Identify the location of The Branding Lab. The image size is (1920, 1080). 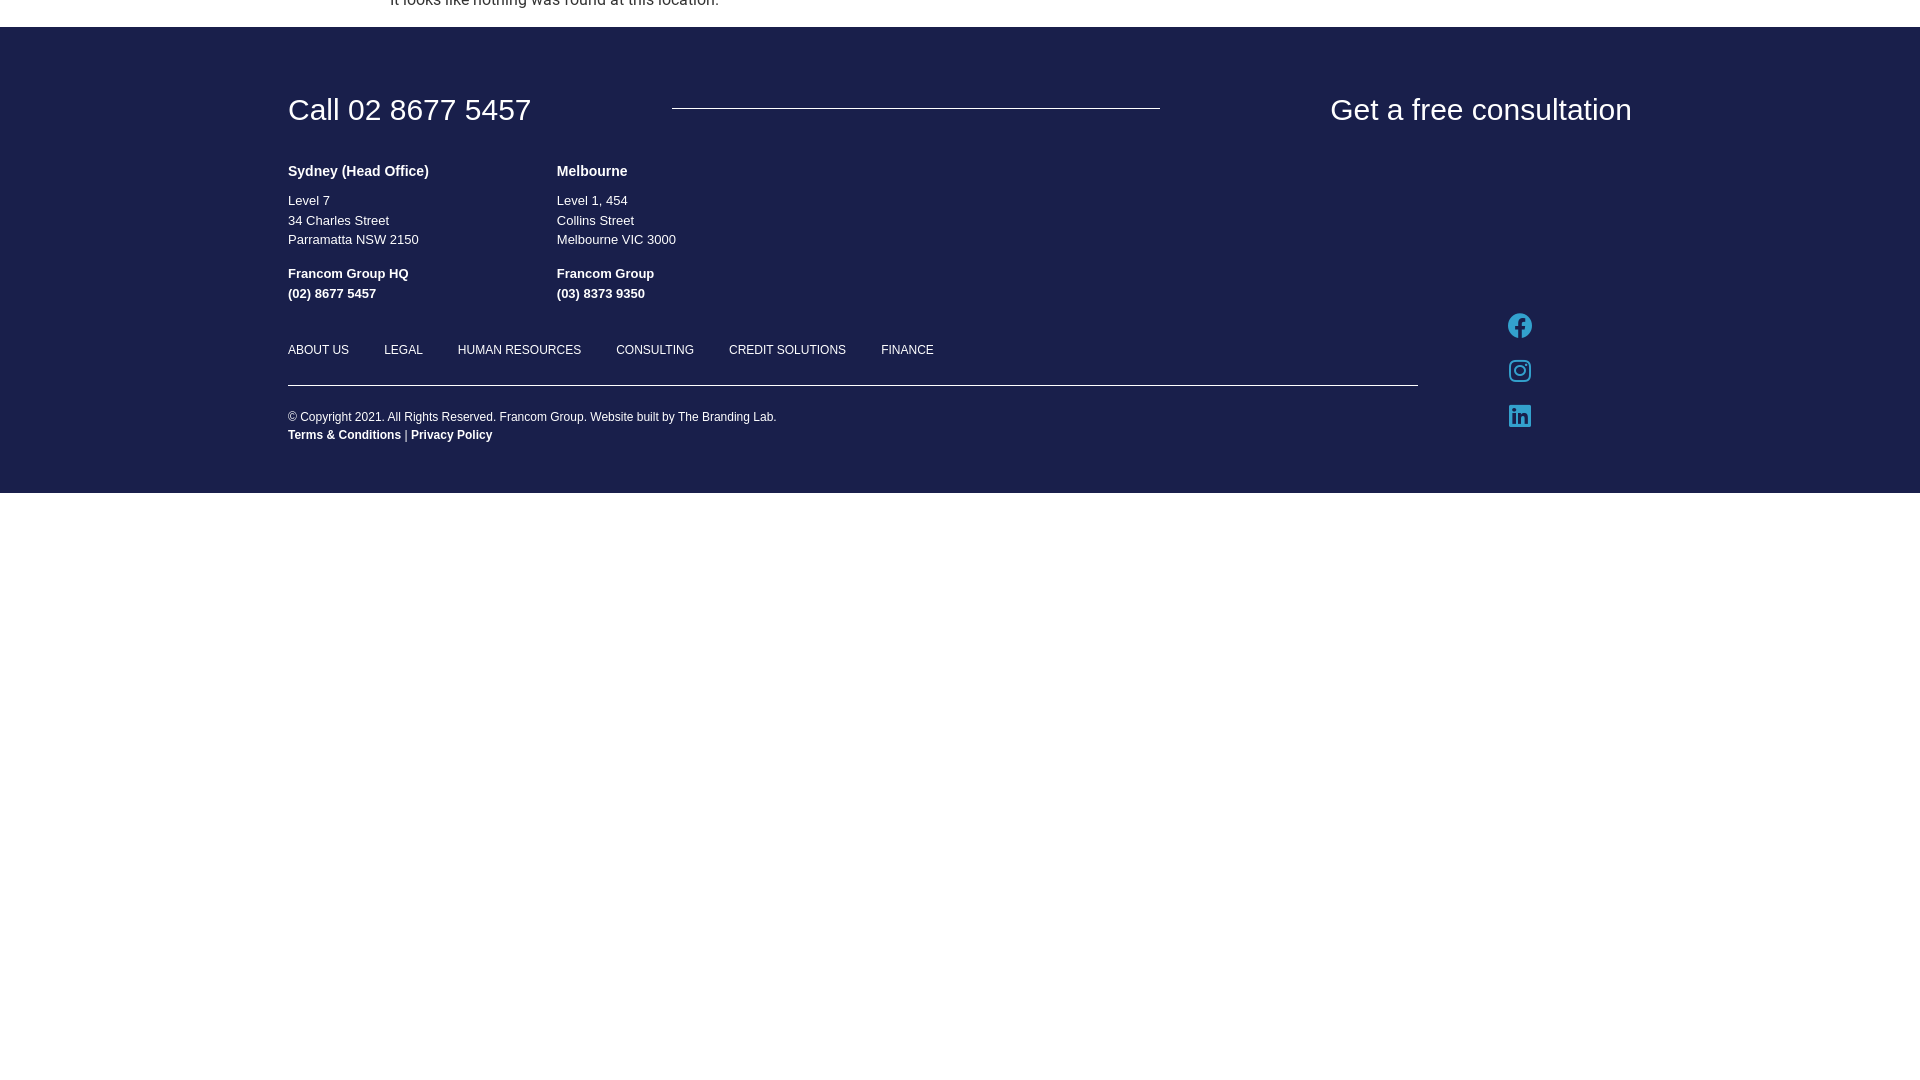
(726, 417).